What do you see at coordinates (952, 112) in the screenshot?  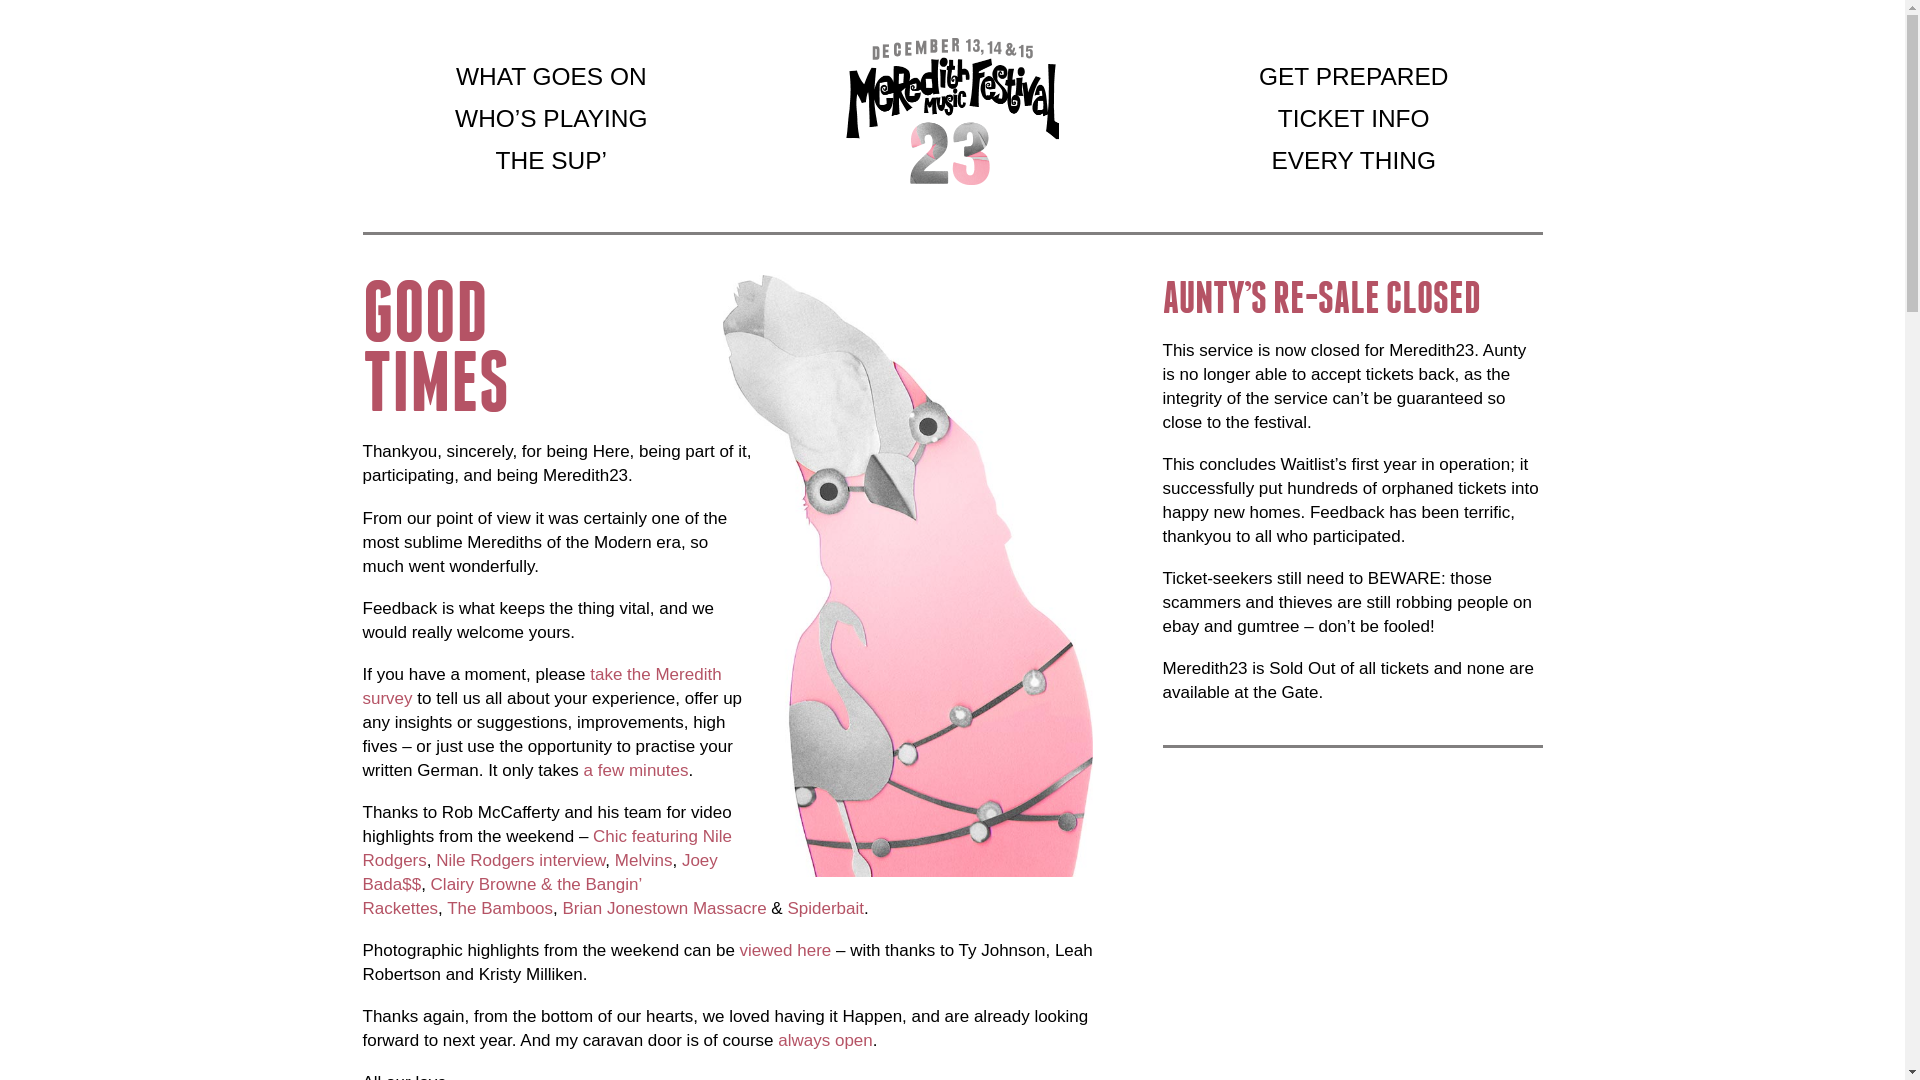 I see `MEREDITH MUSIC FESTIVAL 23` at bounding box center [952, 112].